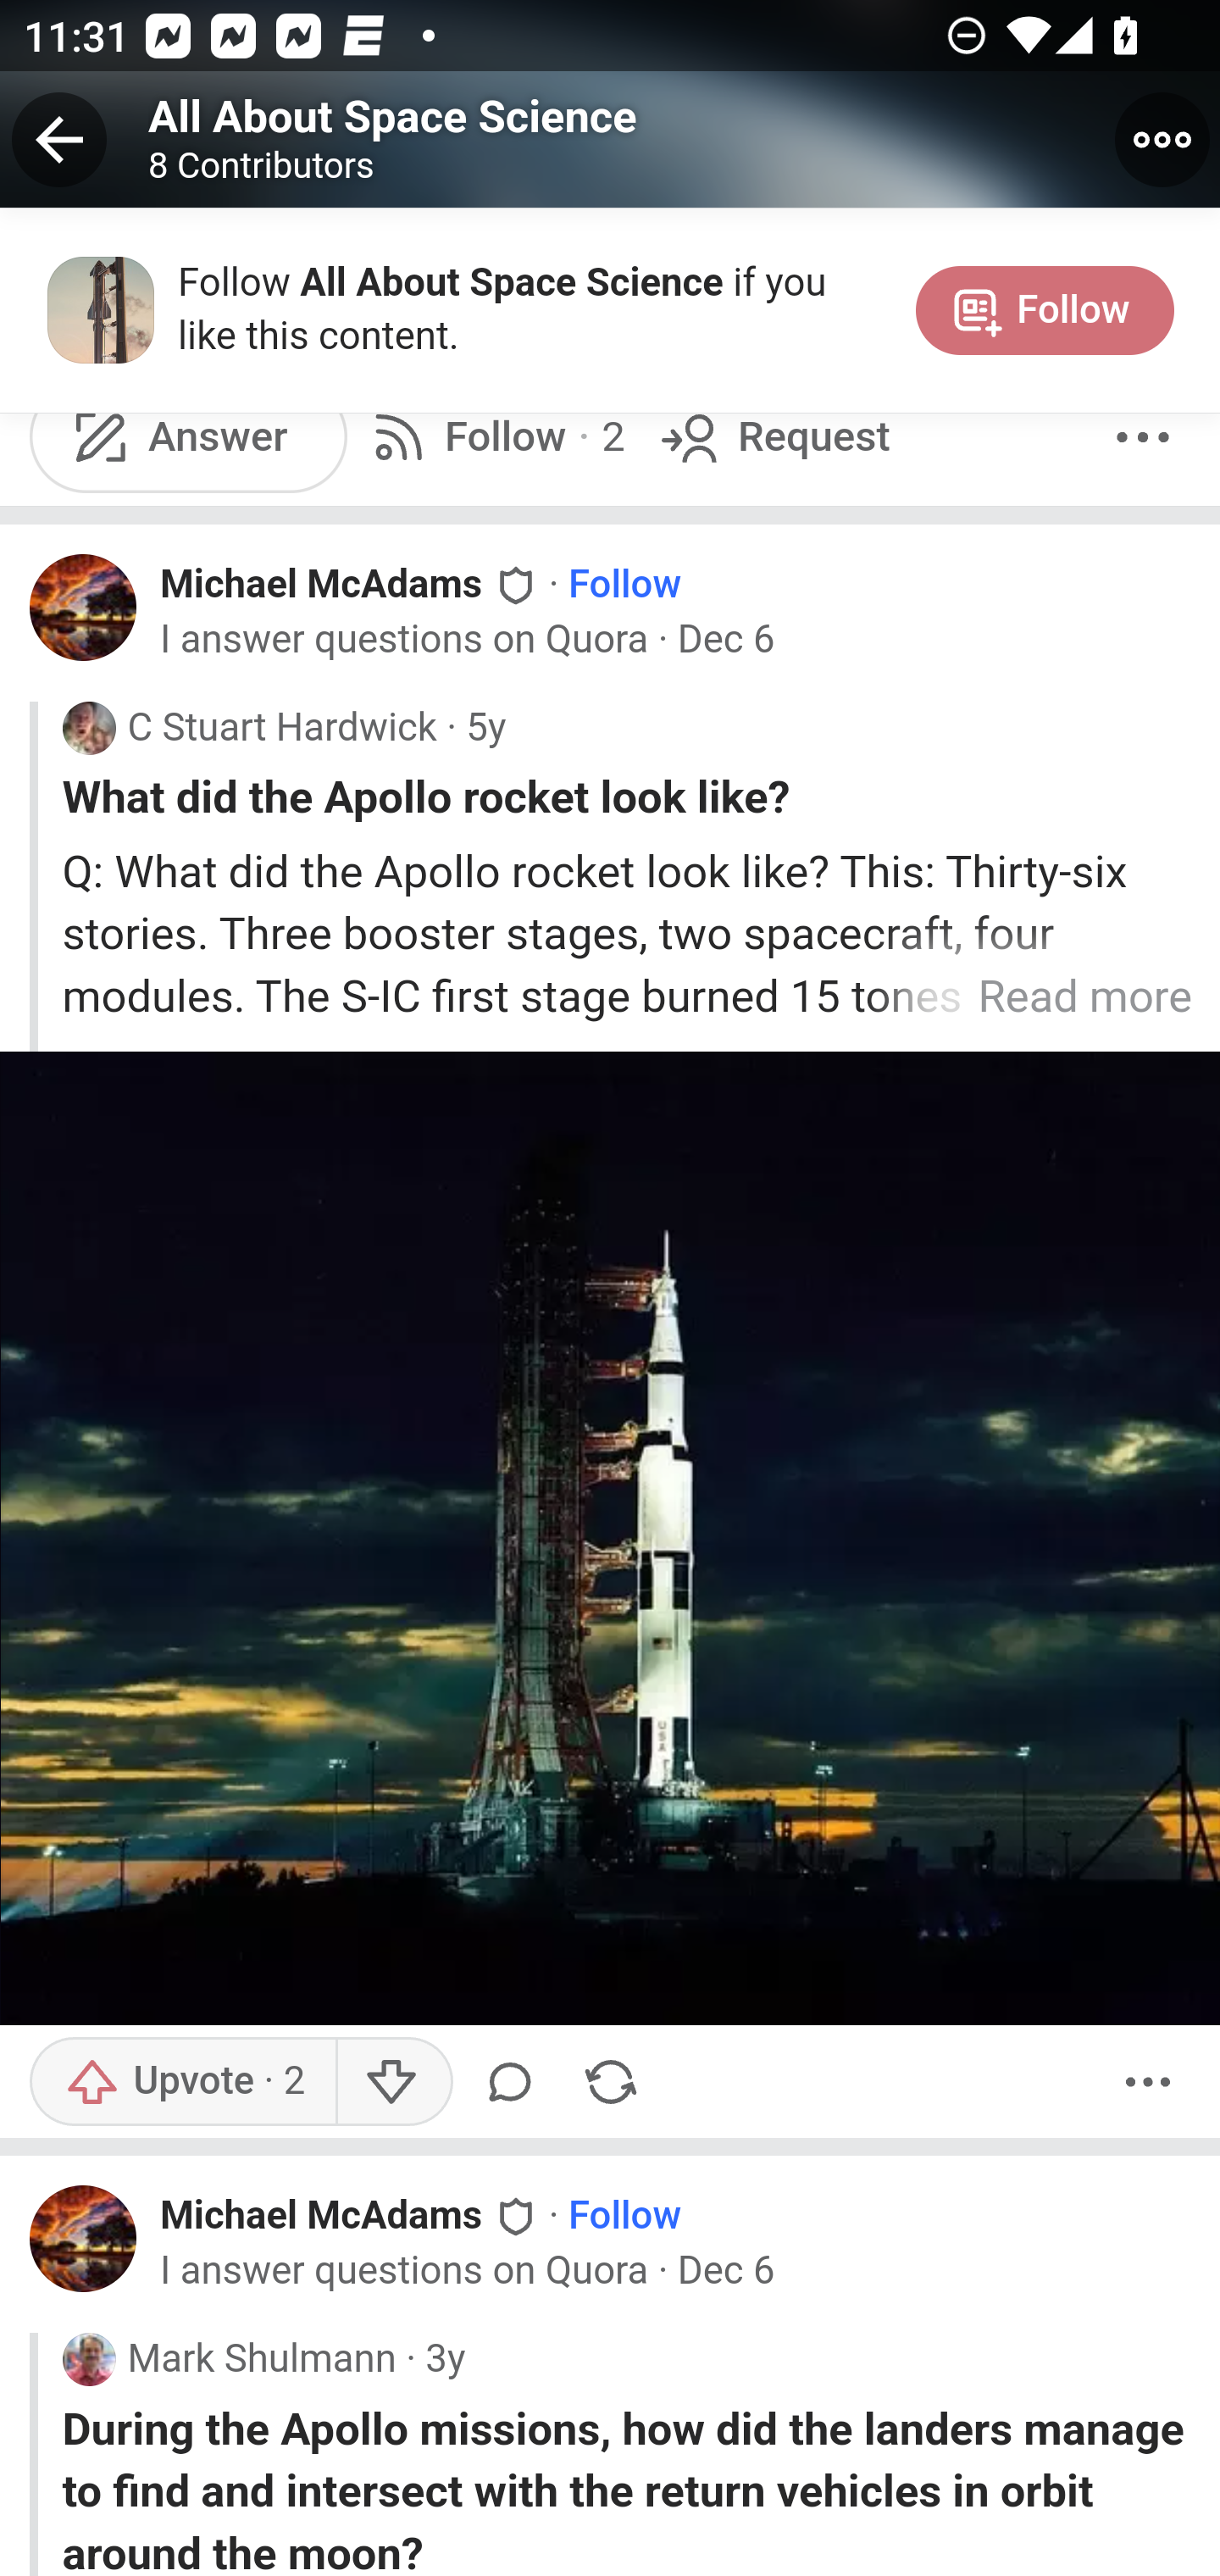  What do you see at coordinates (772, 436) in the screenshot?
I see `Request` at bounding box center [772, 436].